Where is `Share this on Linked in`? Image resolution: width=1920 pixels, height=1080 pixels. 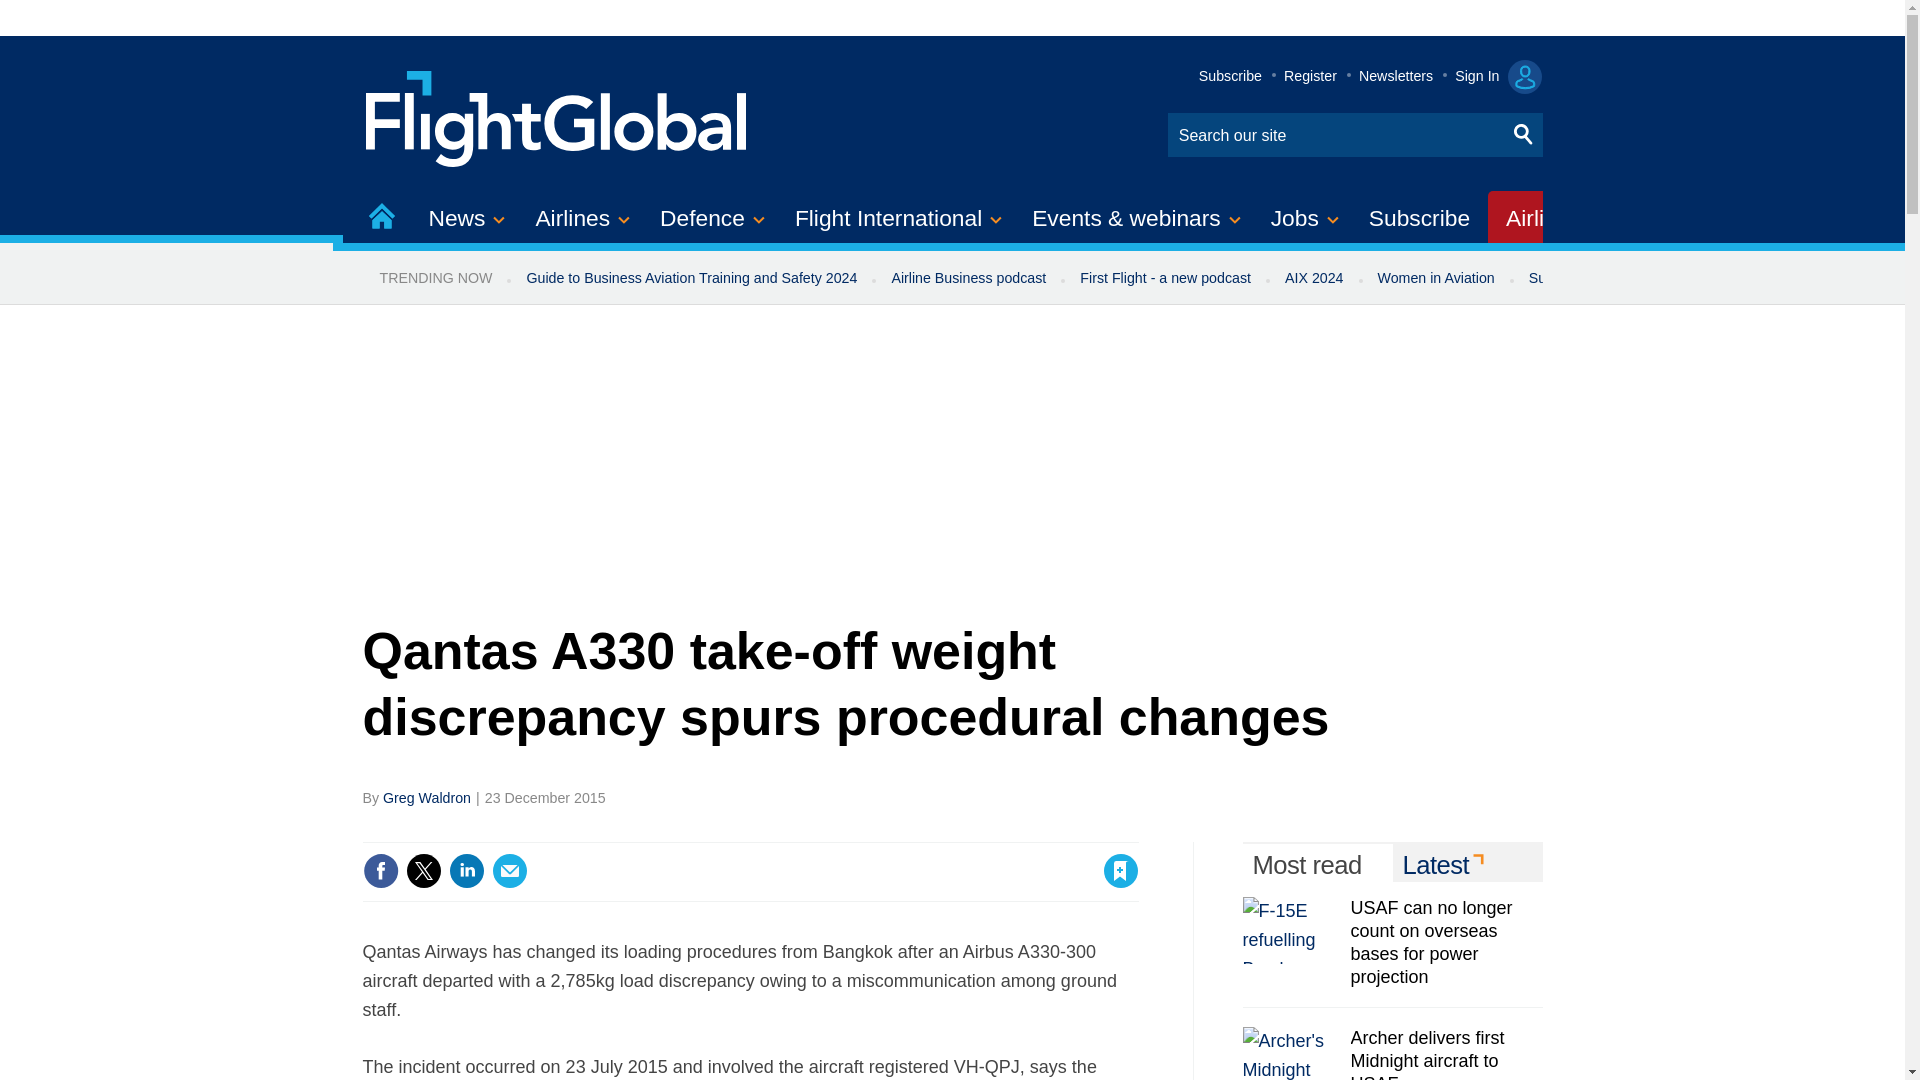
Share this on Linked in is located at coordinates (465, 870).